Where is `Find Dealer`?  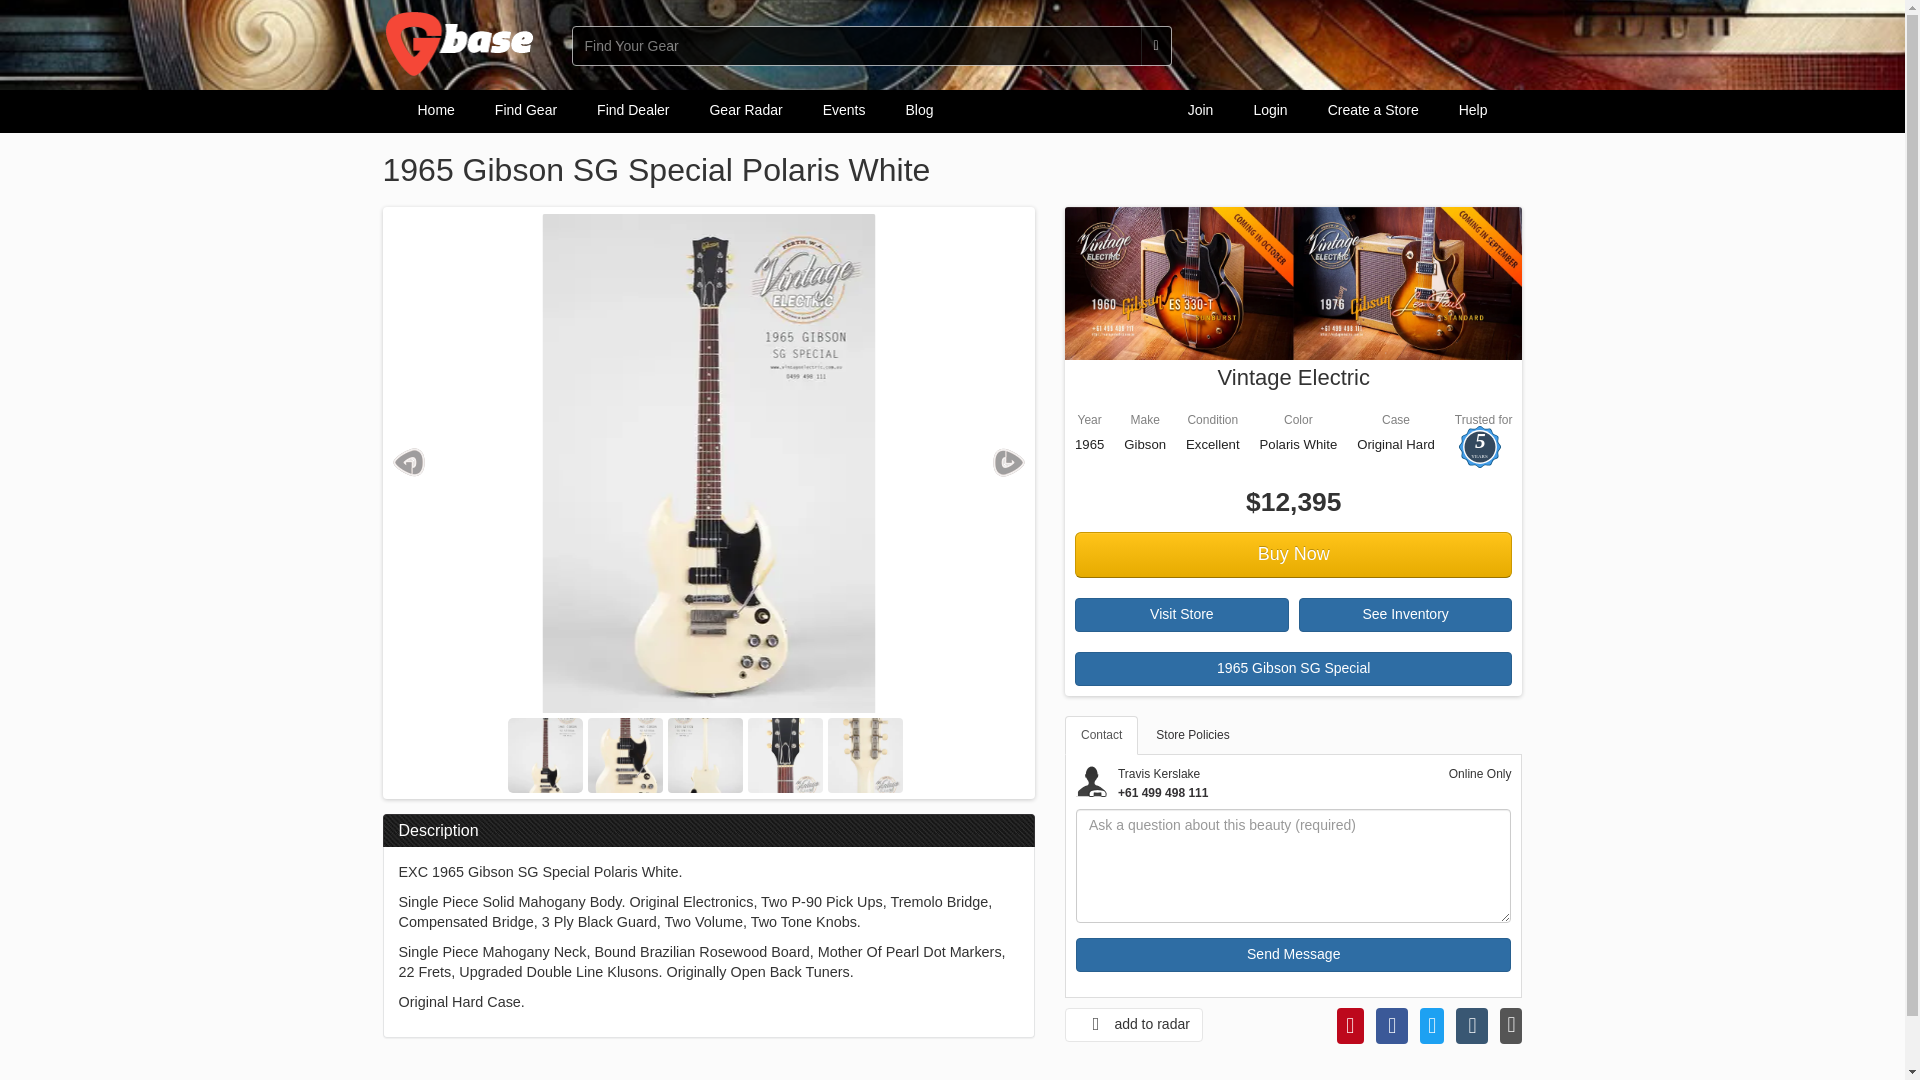
Find Dealer is located at coordinates (633, 110).